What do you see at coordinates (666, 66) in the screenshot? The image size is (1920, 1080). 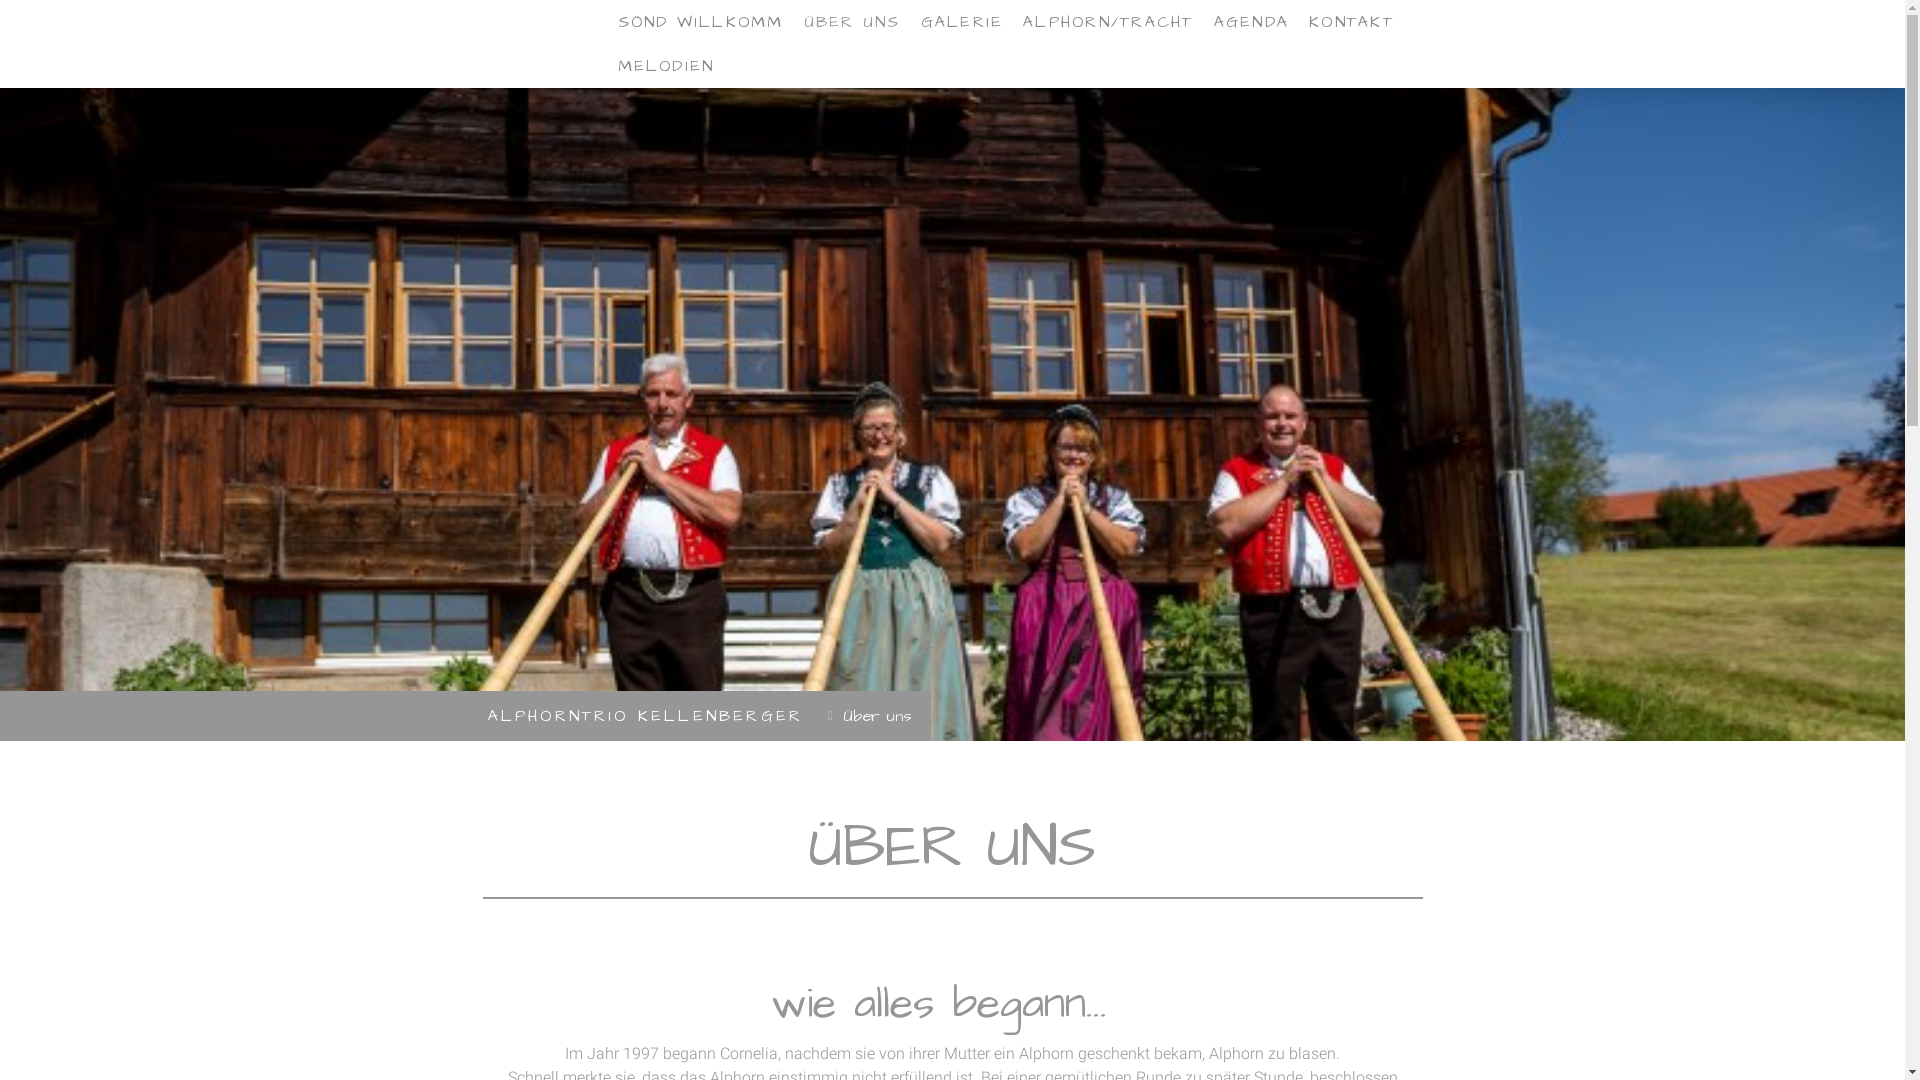 I see `MELODIEN` at bounding box center [666, 66].